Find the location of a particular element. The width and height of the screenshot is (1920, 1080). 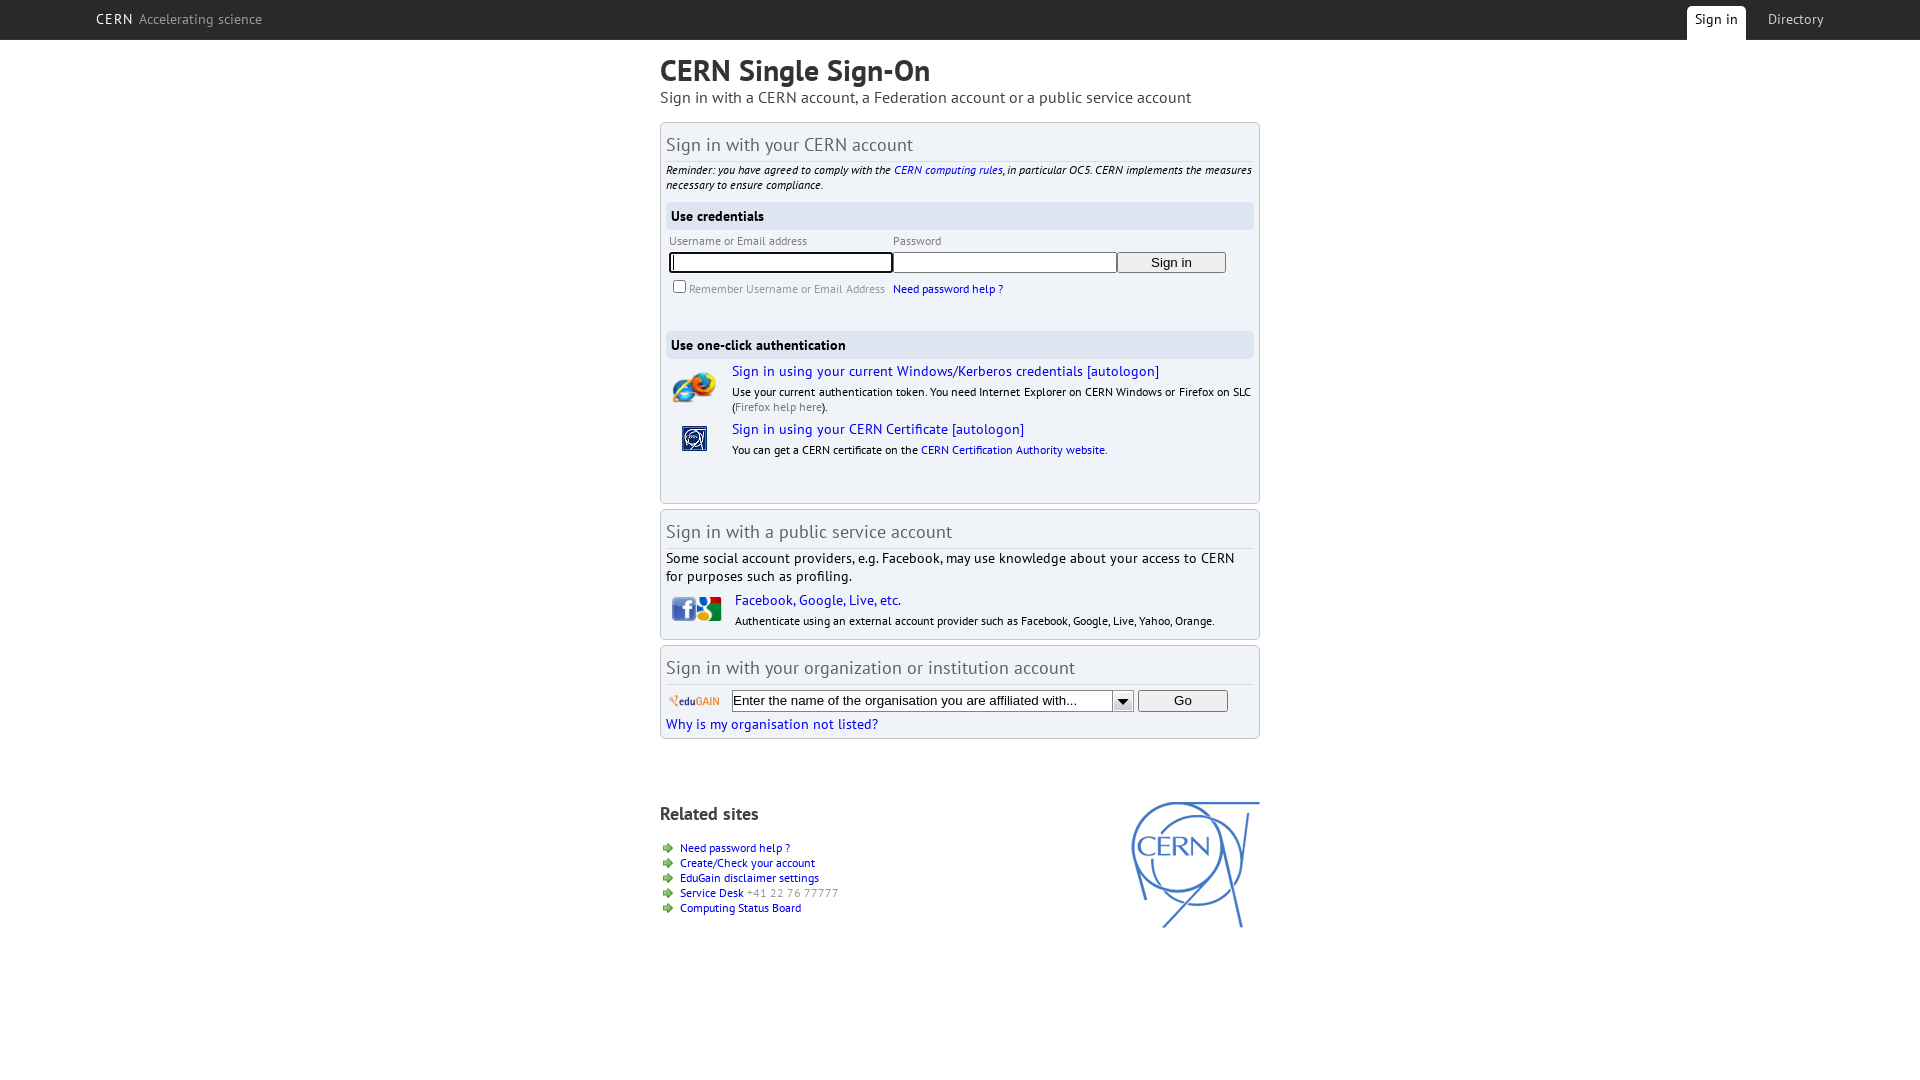

[autologon] is located at coordinates (988, 429).